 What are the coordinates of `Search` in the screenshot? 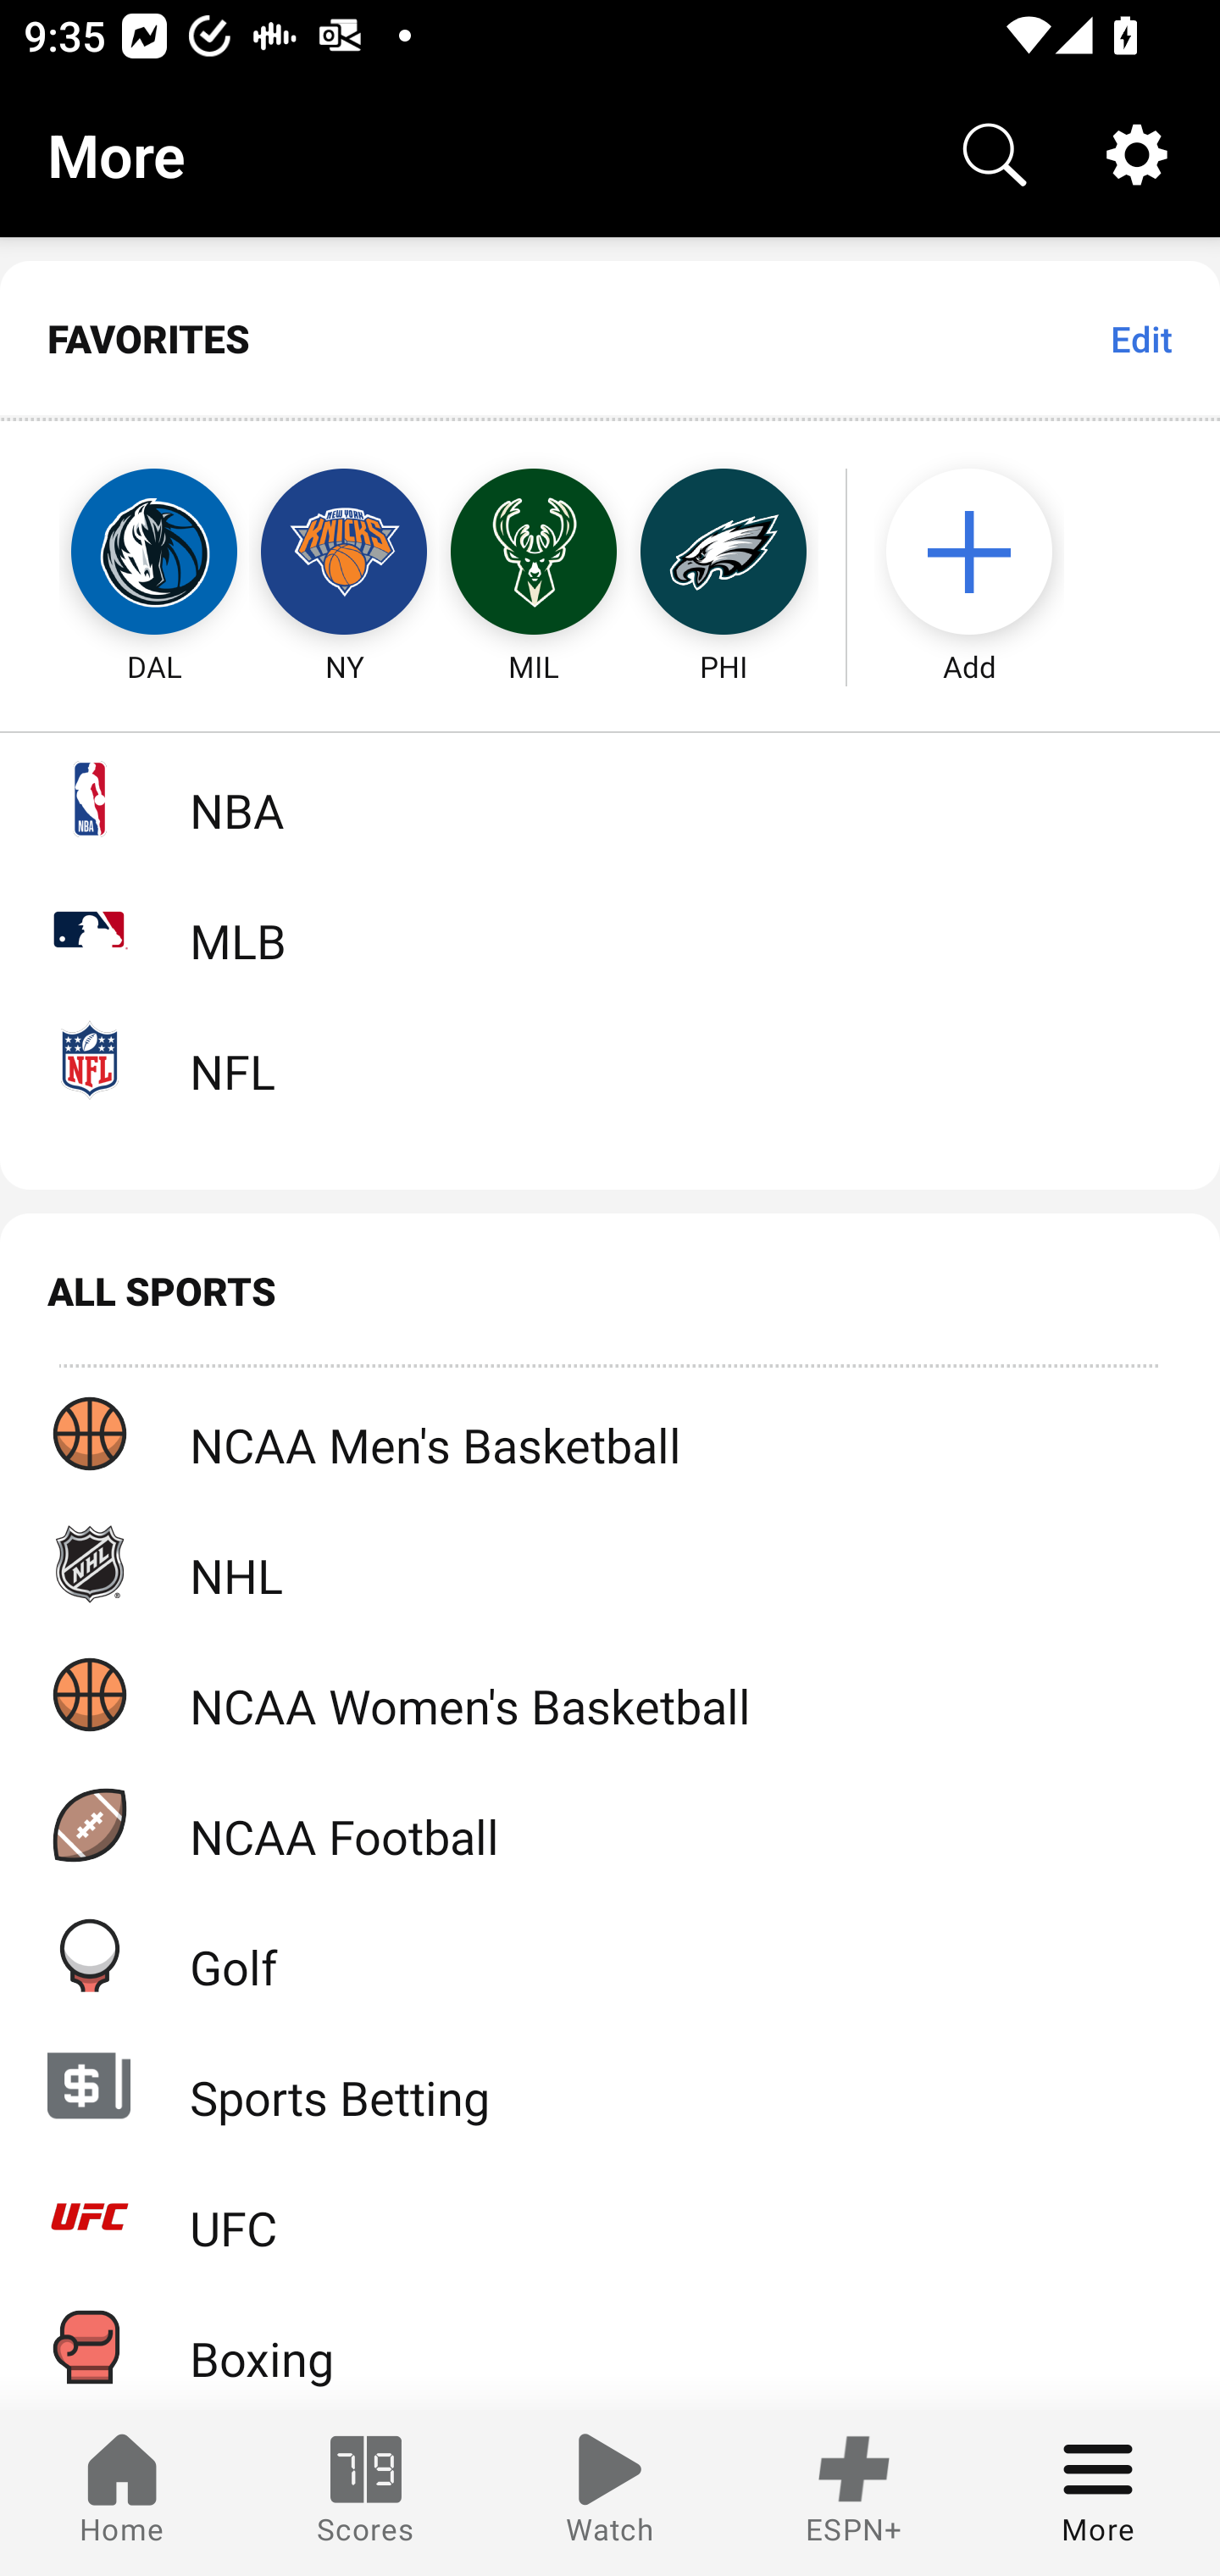 It's located at (995, 154).